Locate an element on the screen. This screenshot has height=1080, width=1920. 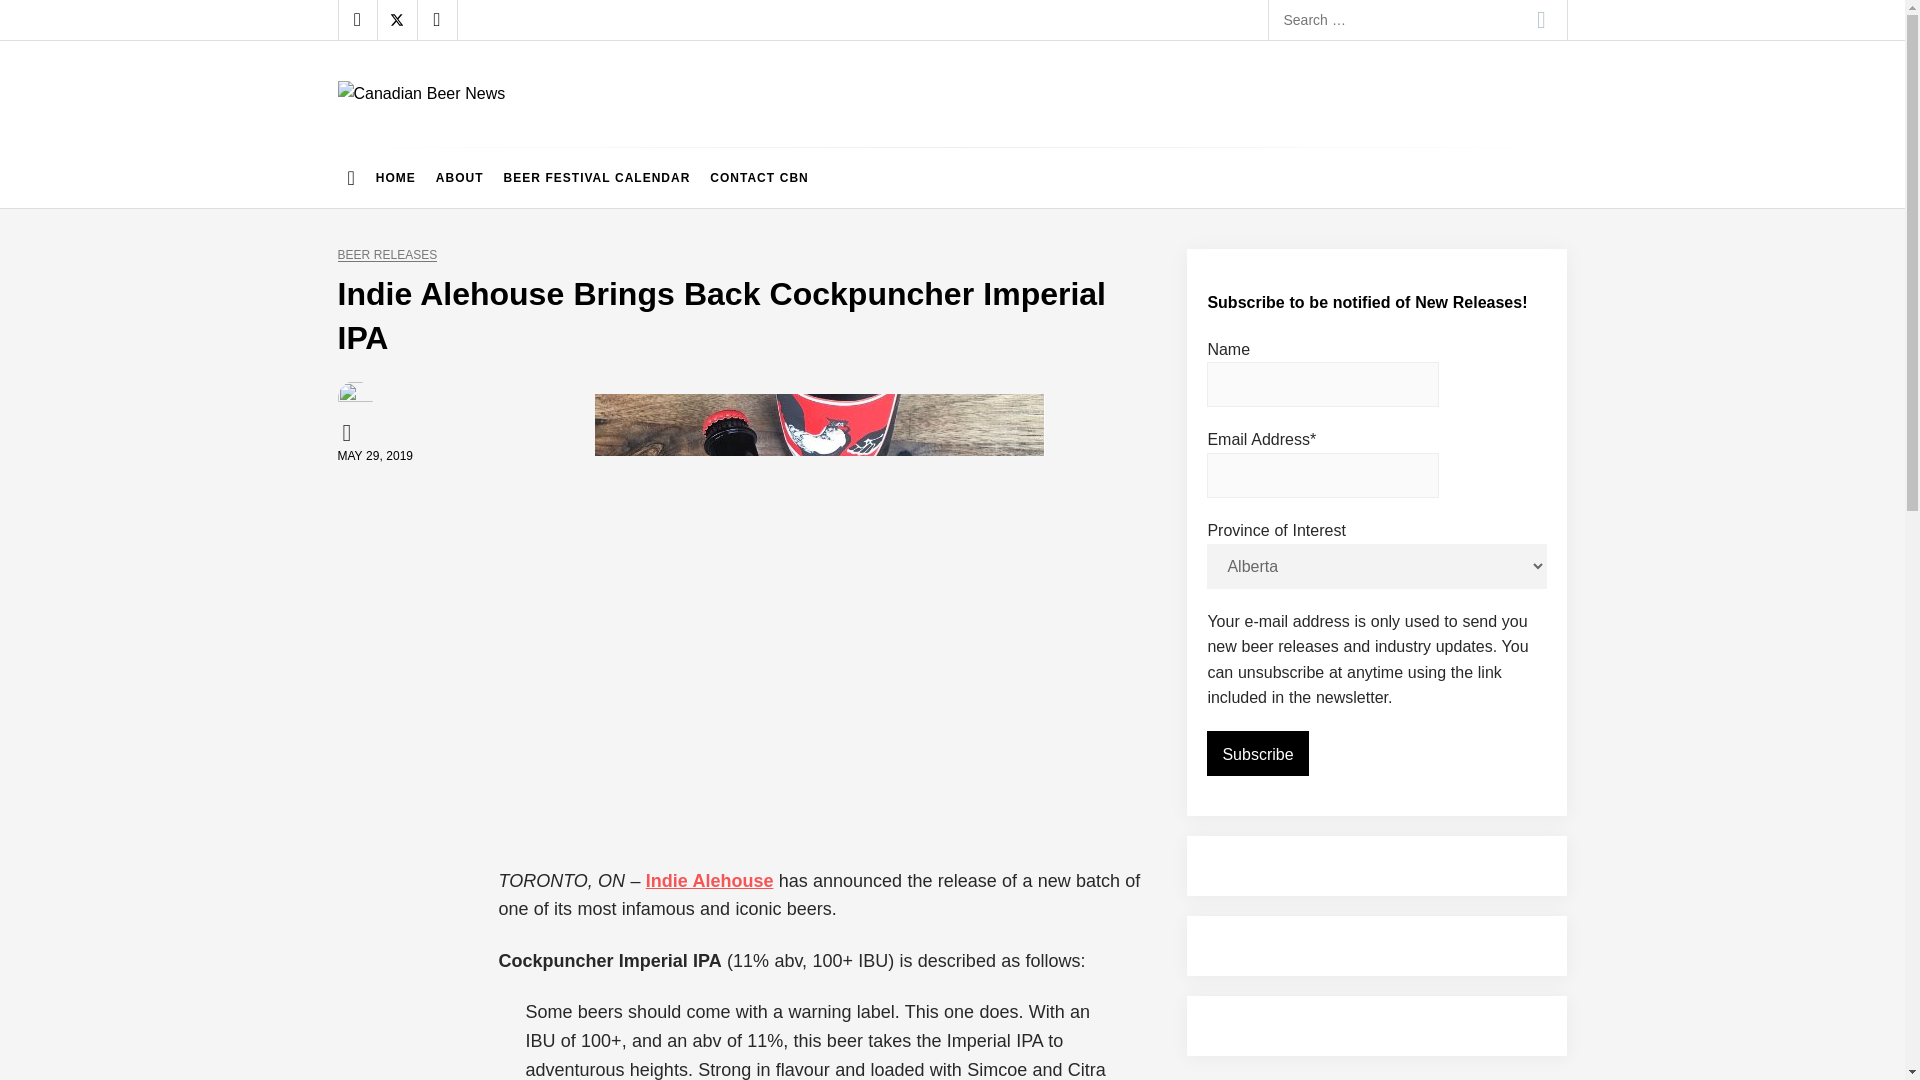
CBN is located at coordinates (350, 432).